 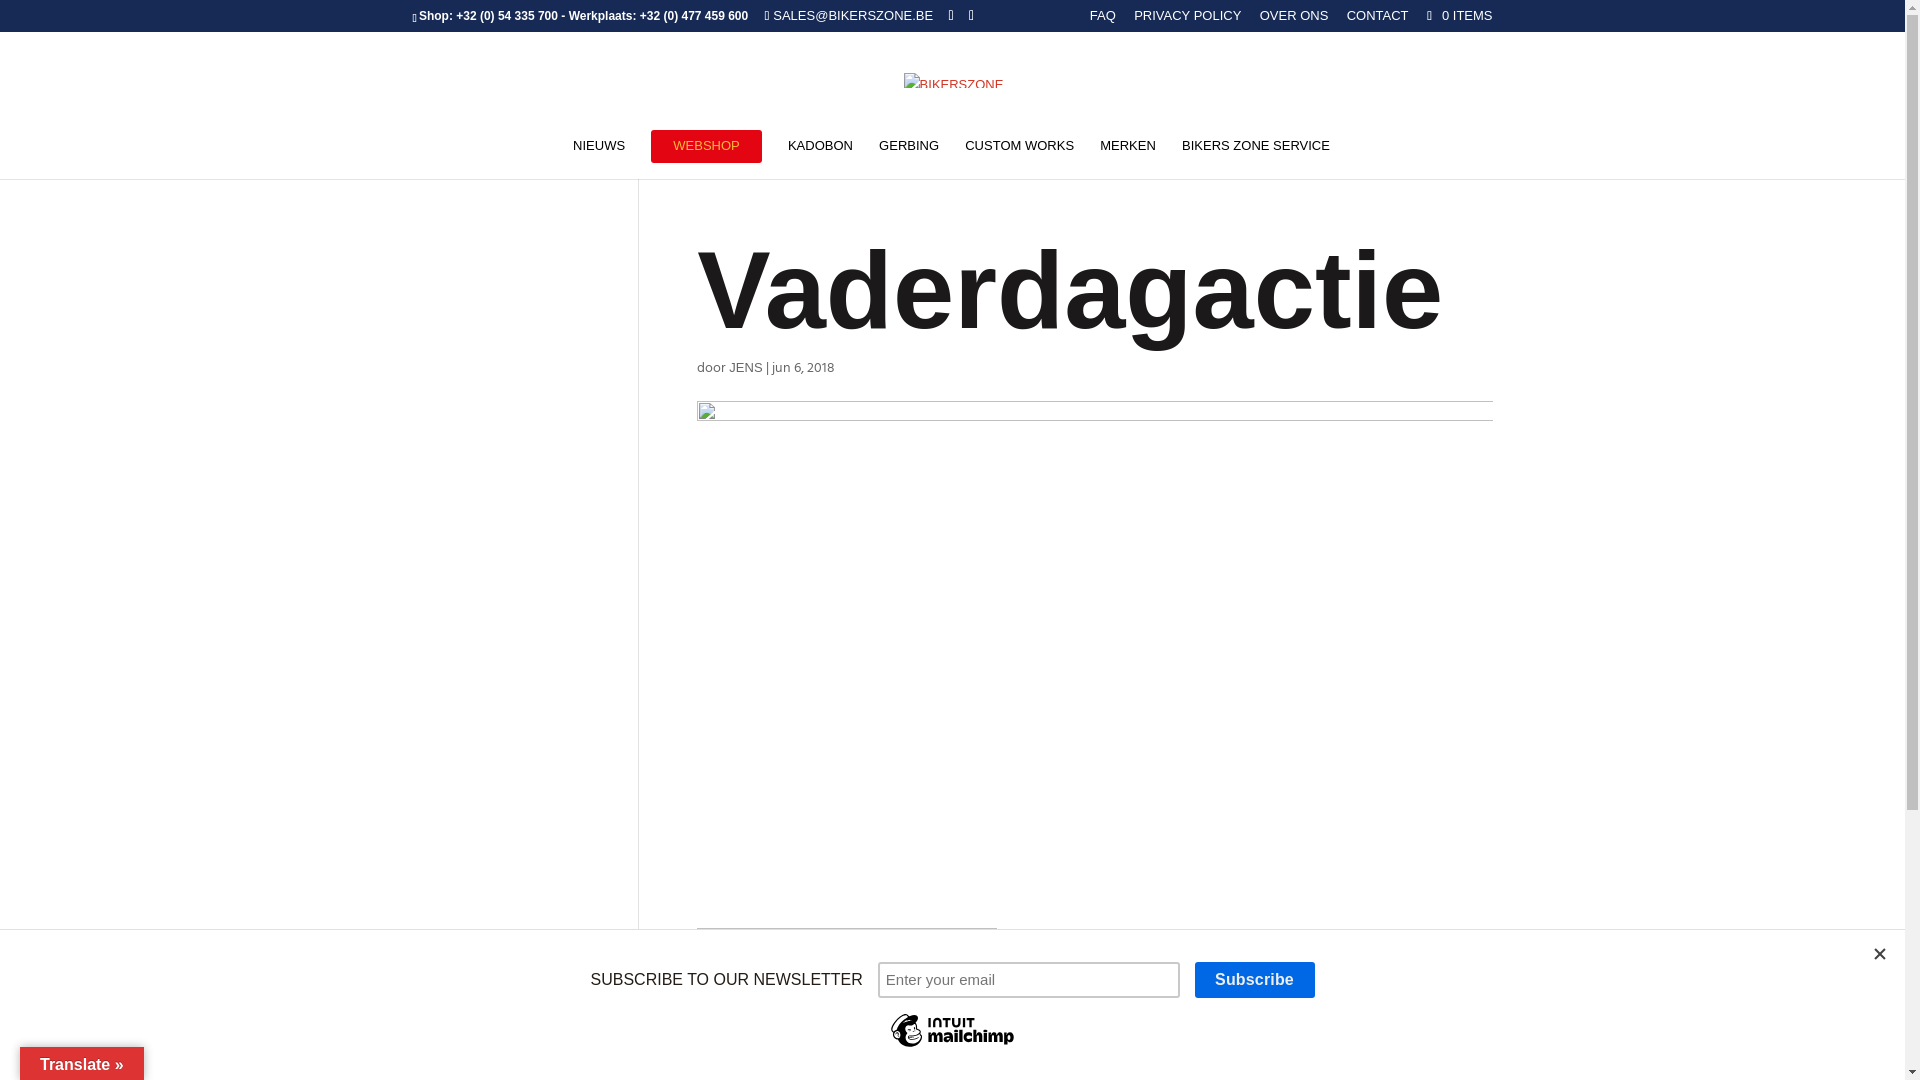 I want to click on PRIVACY POLICY, so click(x=1188, y=21).